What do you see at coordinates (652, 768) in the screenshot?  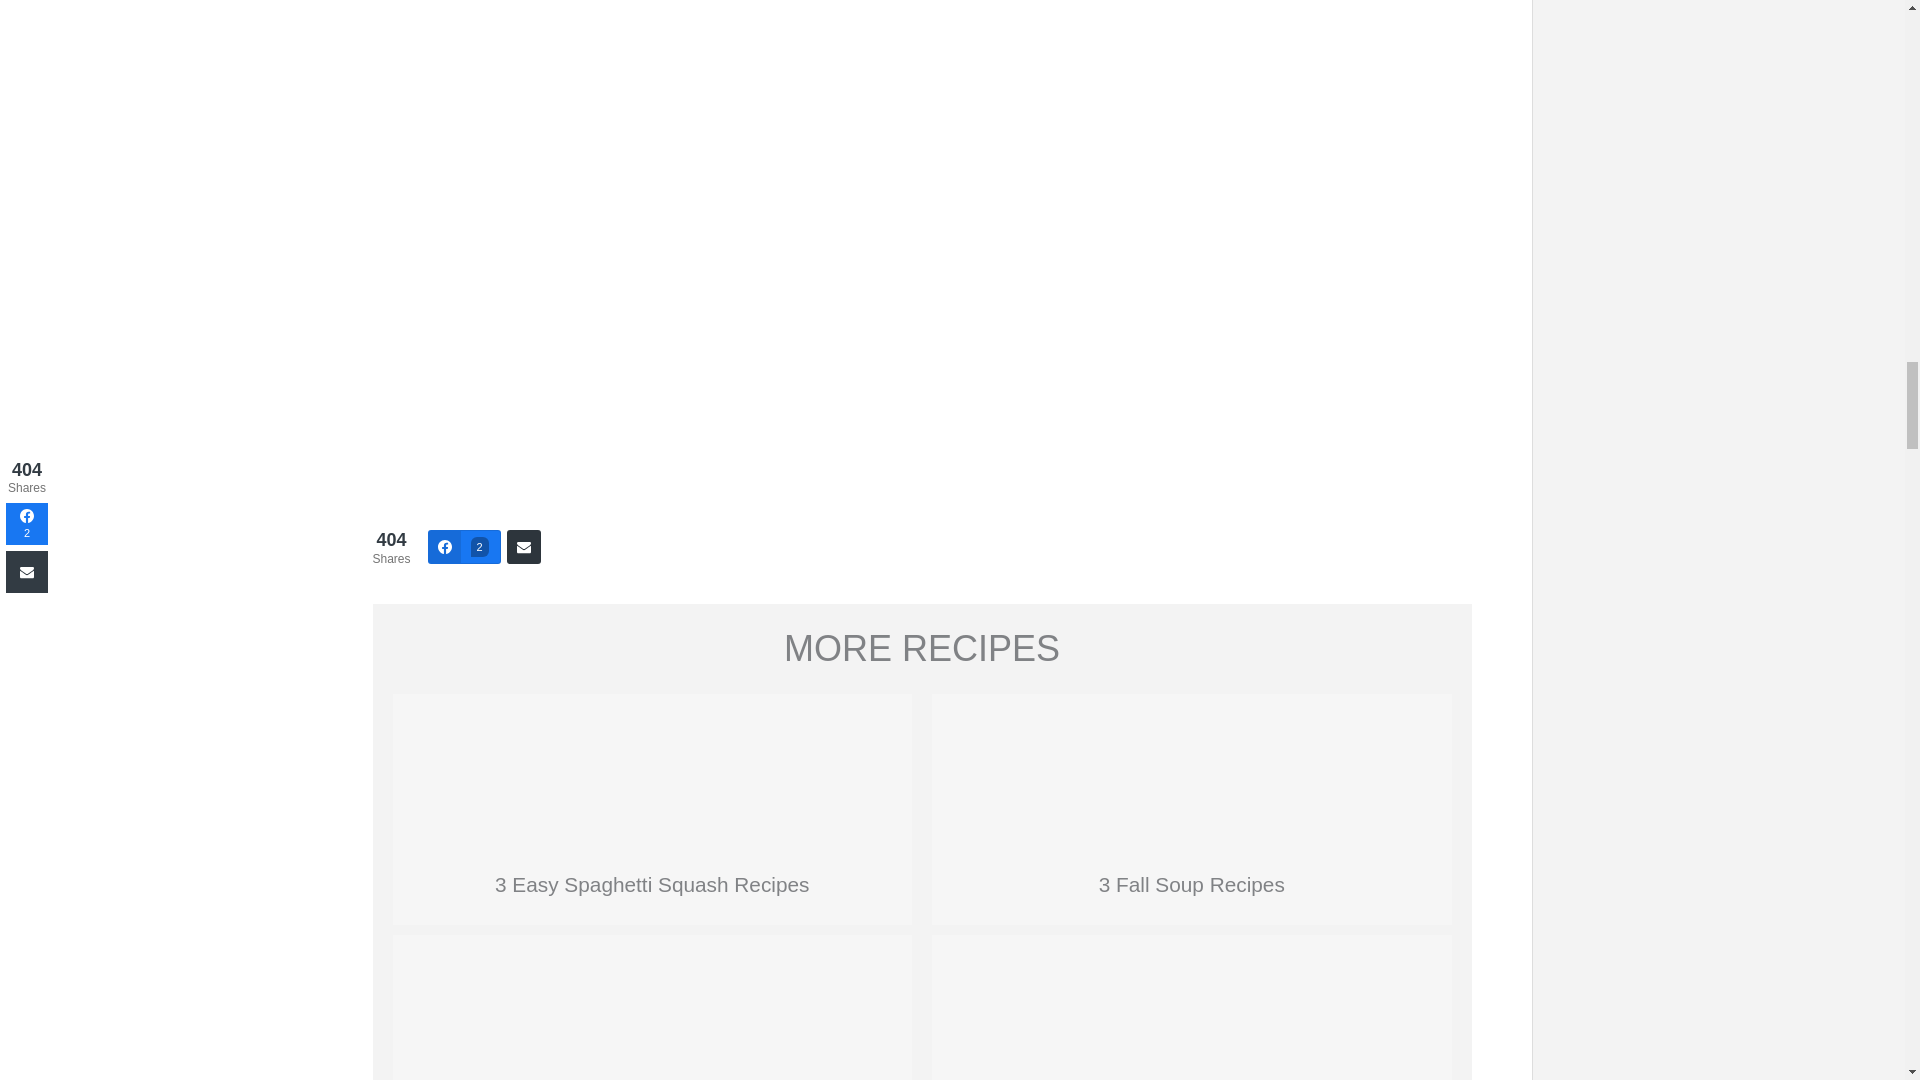 I see `3 Easy Spaghetti Squash Recipes` at bounding box center [652, 768].